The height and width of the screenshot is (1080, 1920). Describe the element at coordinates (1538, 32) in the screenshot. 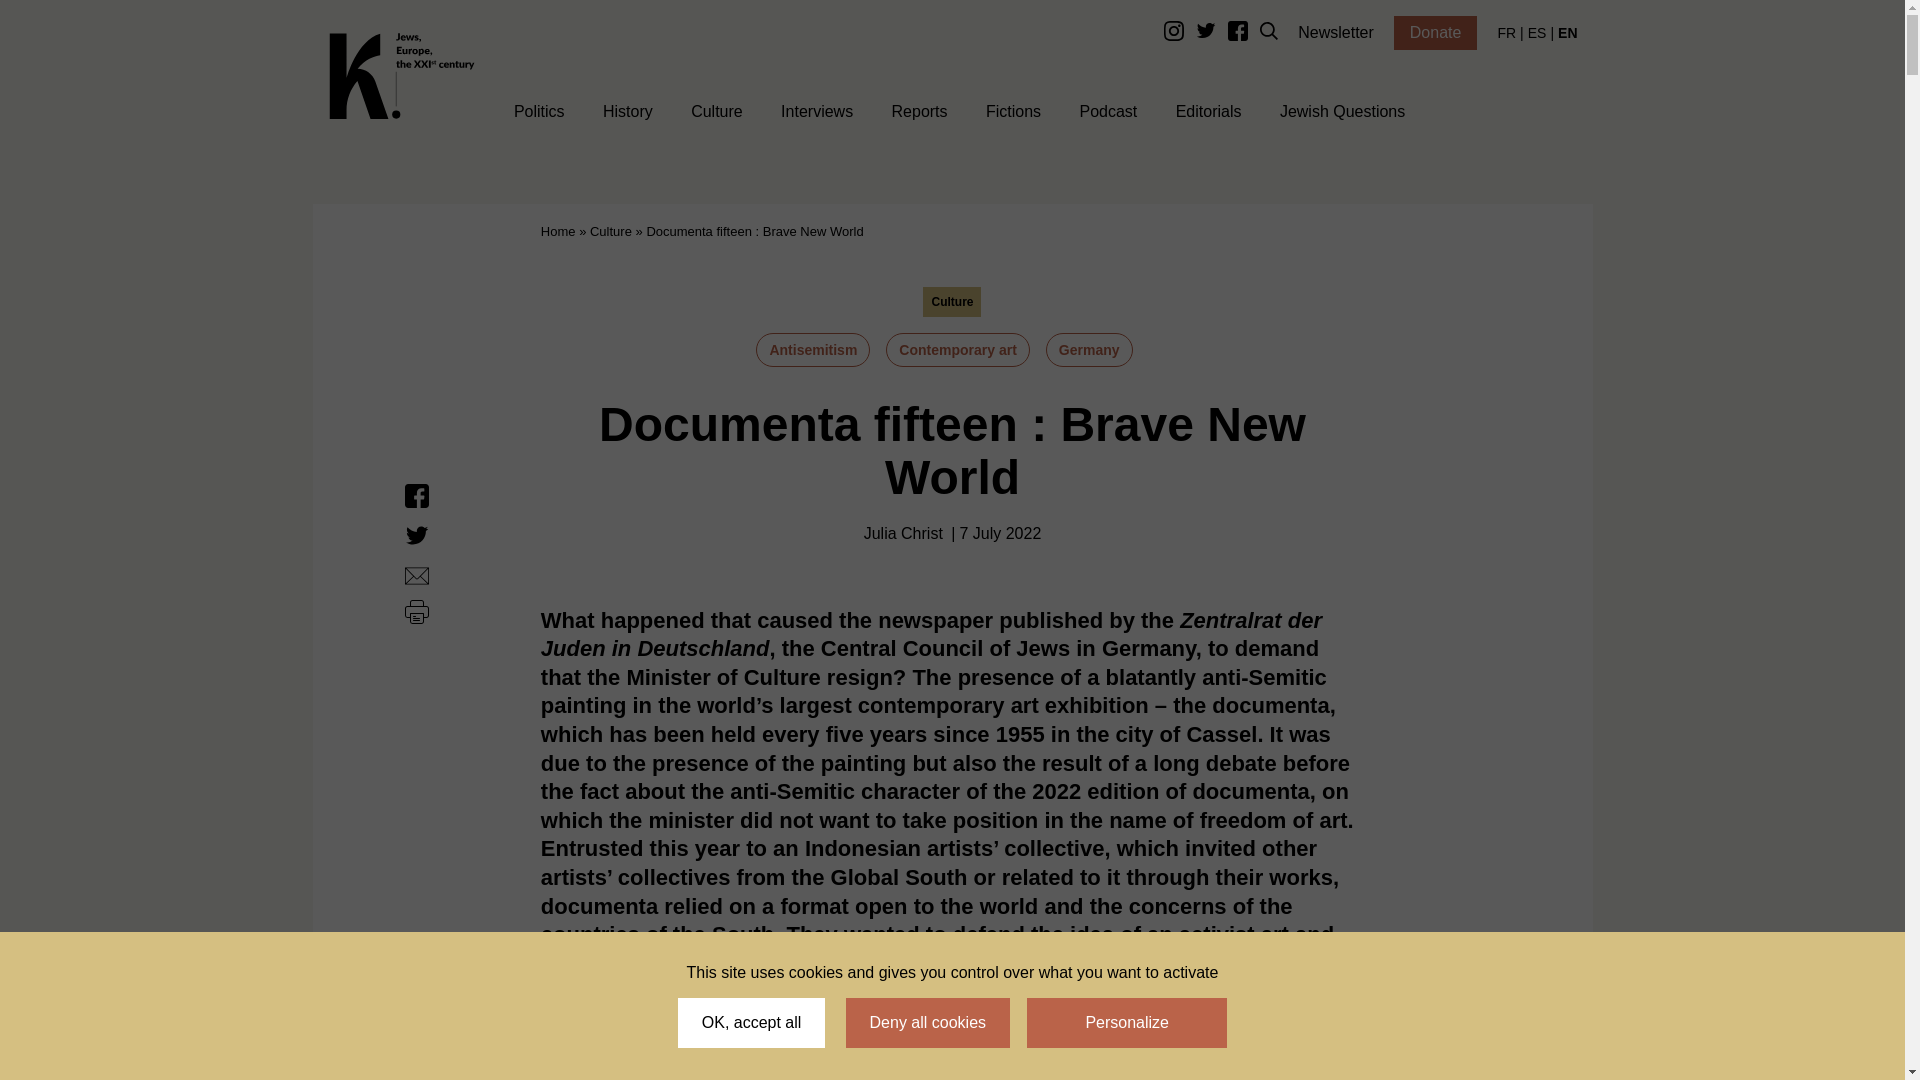

I see `ES` at that location.